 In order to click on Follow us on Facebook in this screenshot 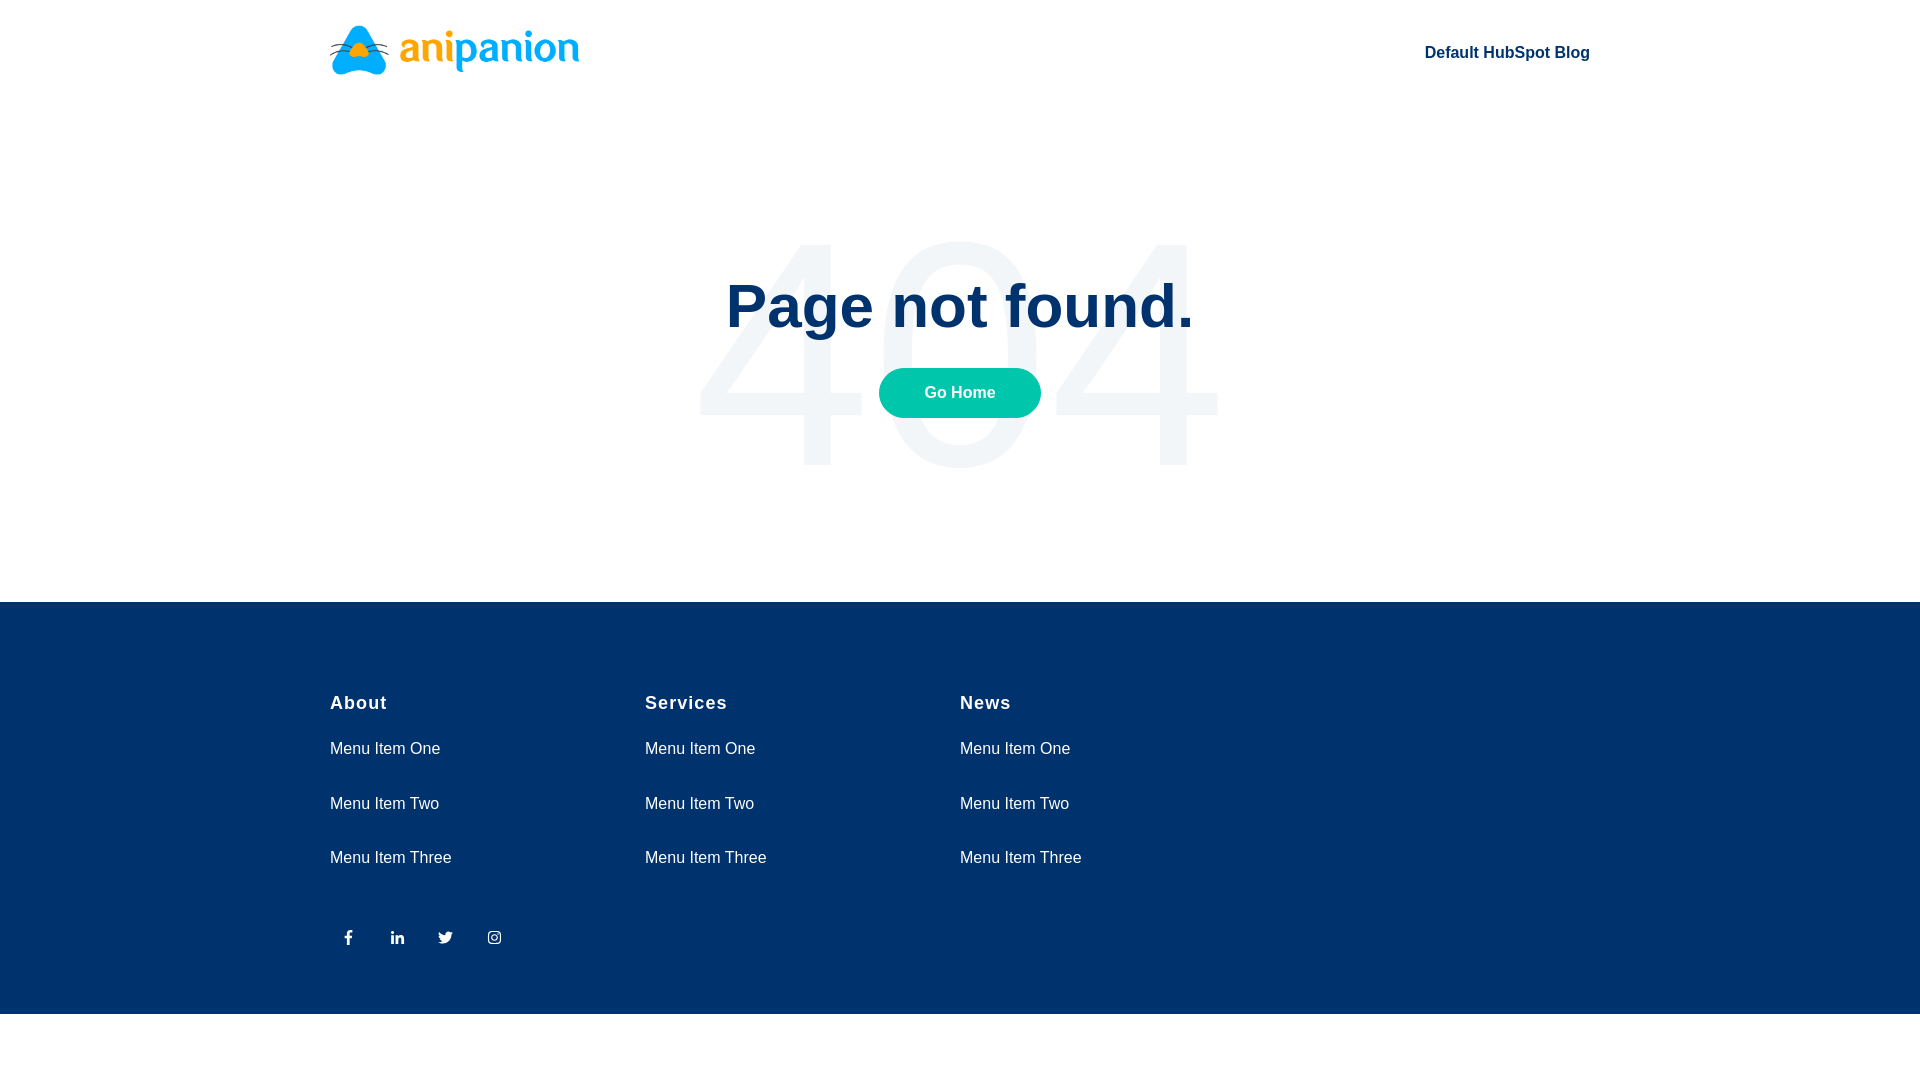, I will do `click(354, 942)`.